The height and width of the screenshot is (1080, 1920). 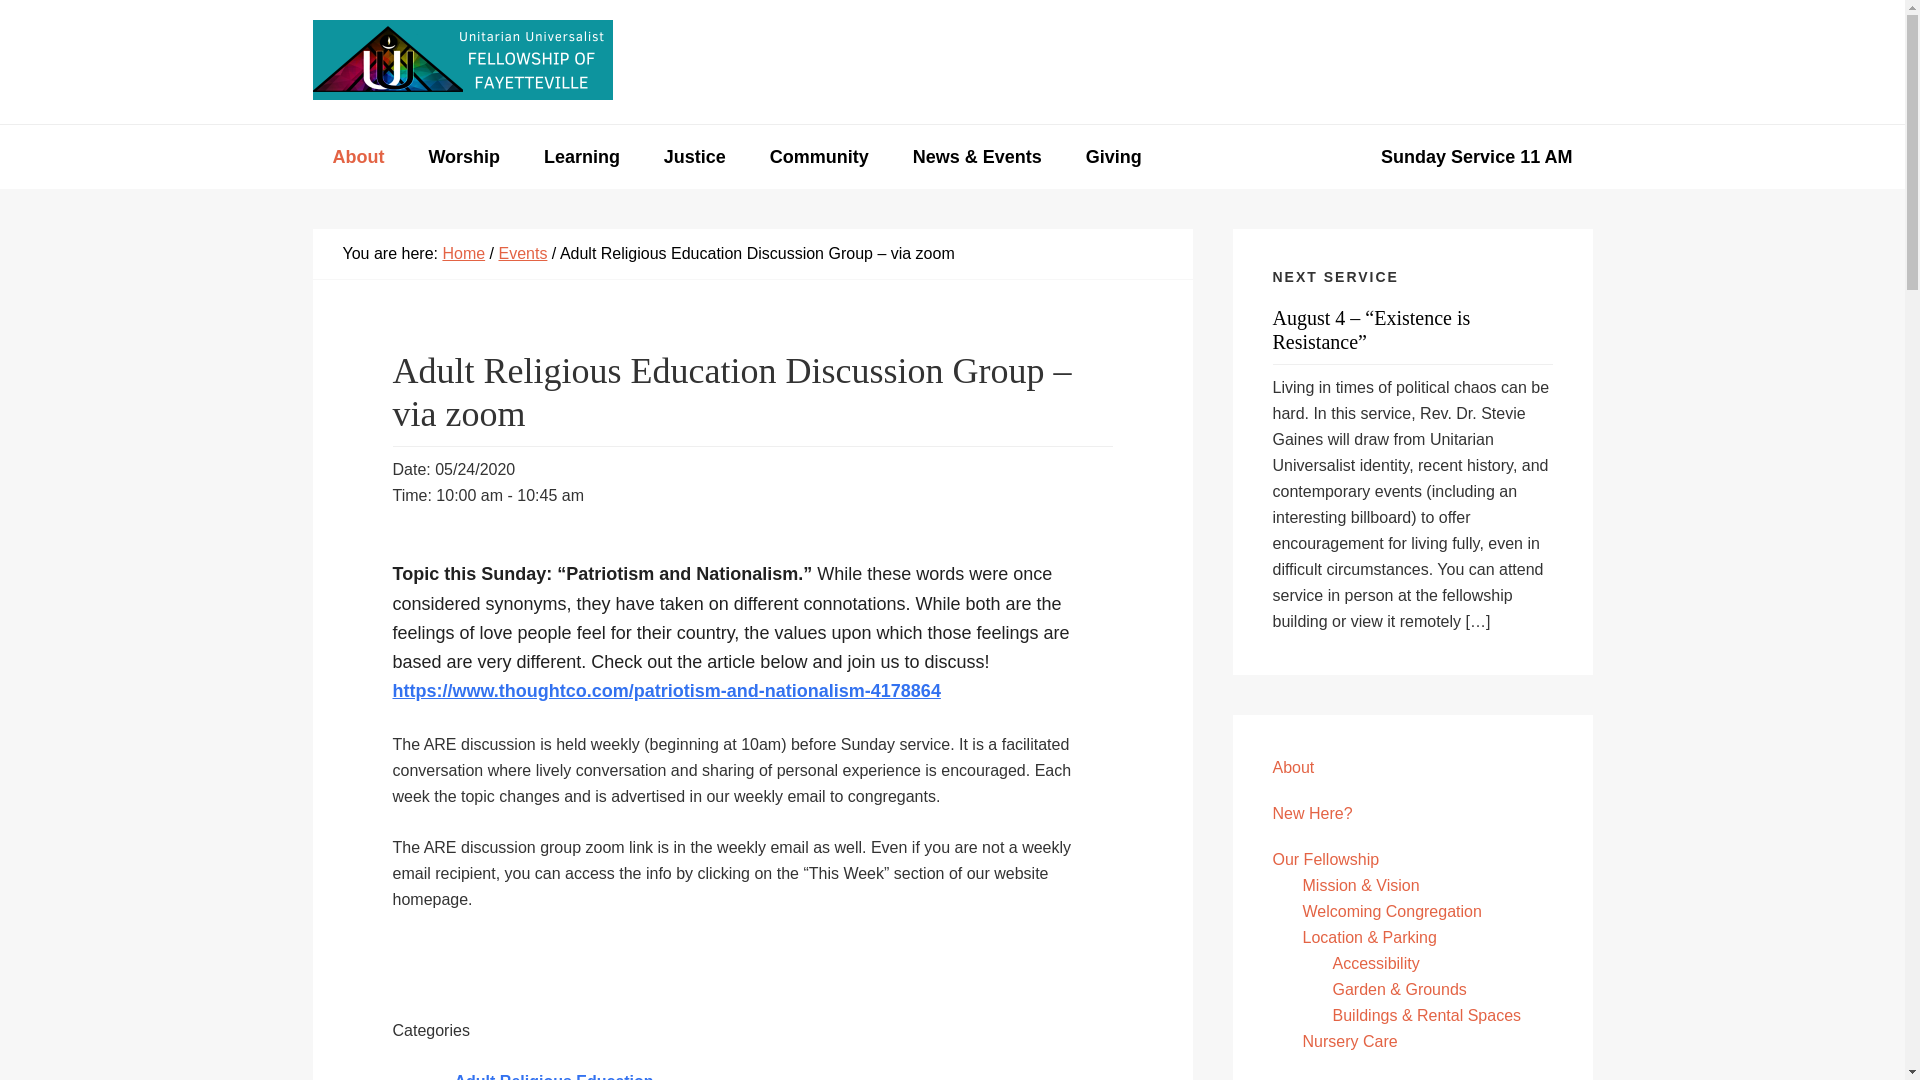 What do you see at coordinates (582, 157) in the screenshot?
I see `Learning` at bounding box center [582, 157].